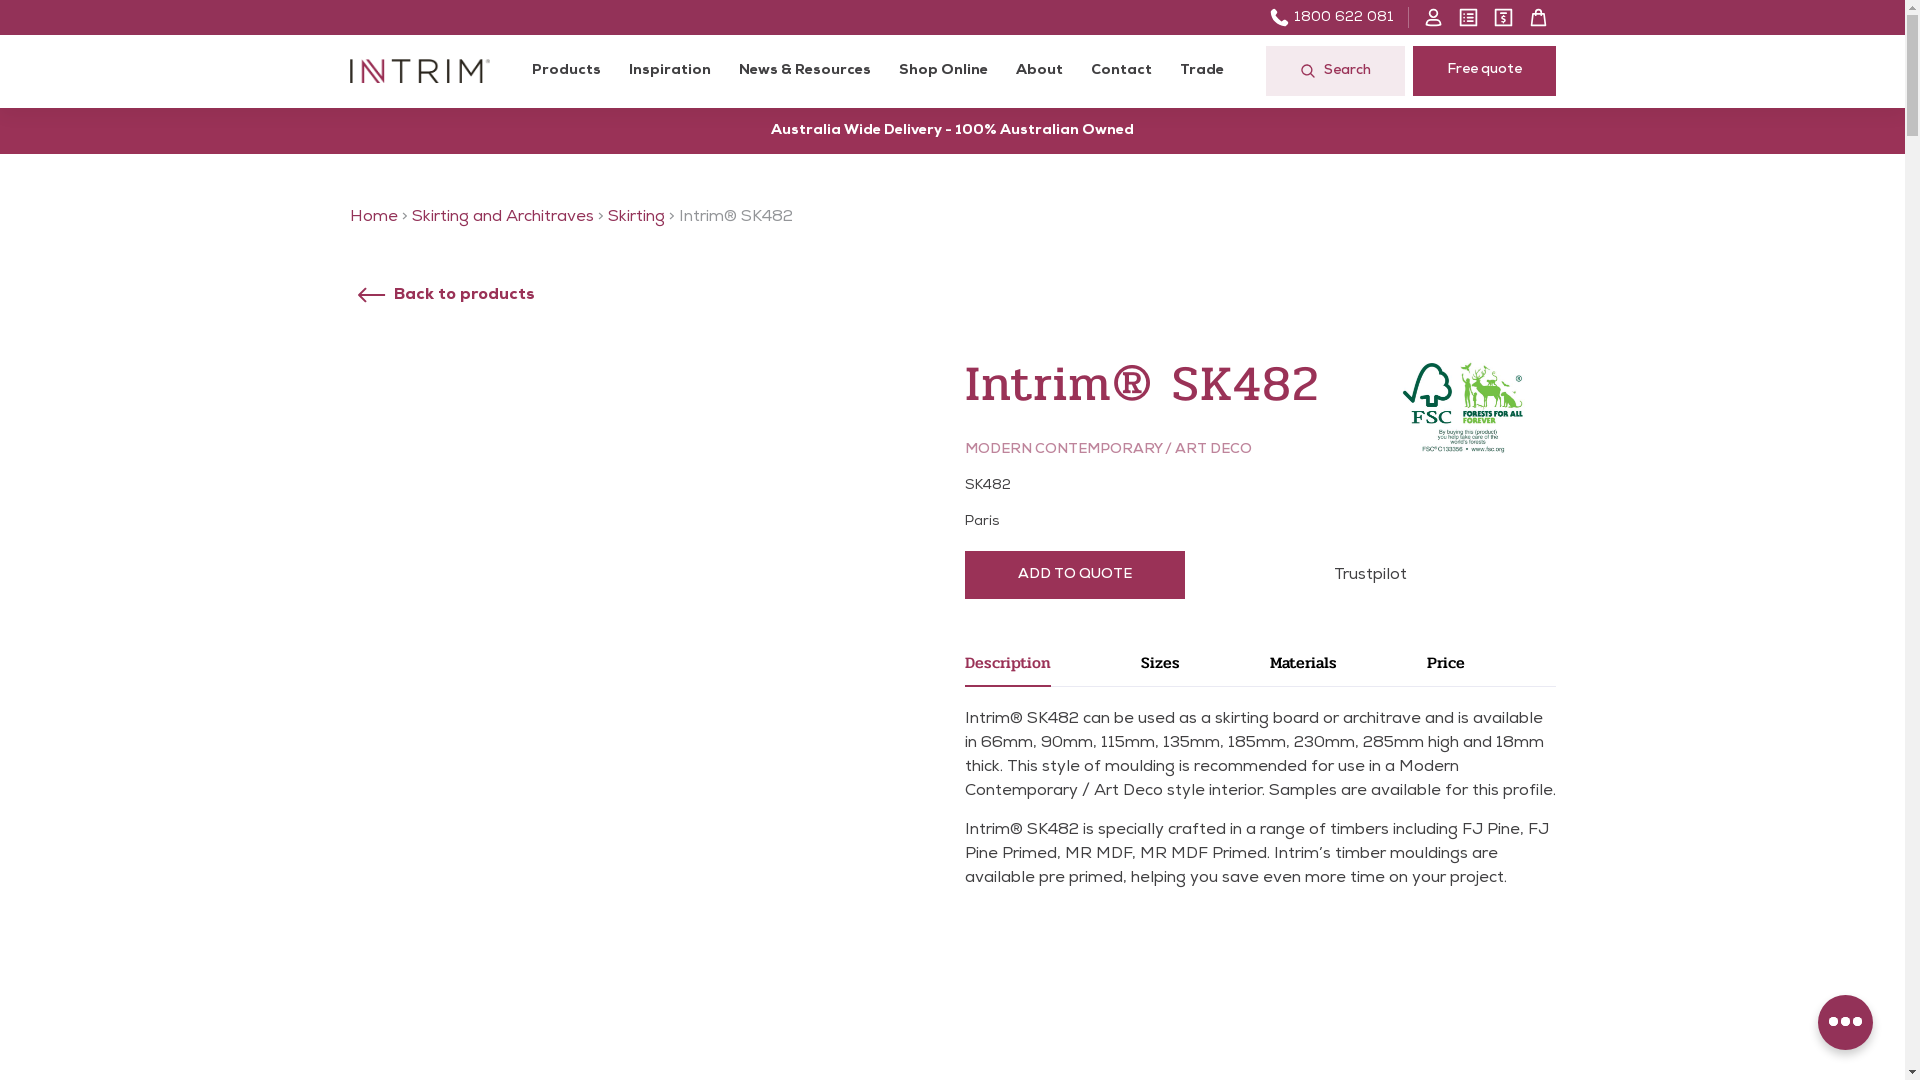  I want to click on Inspiration, so click(669, 72).